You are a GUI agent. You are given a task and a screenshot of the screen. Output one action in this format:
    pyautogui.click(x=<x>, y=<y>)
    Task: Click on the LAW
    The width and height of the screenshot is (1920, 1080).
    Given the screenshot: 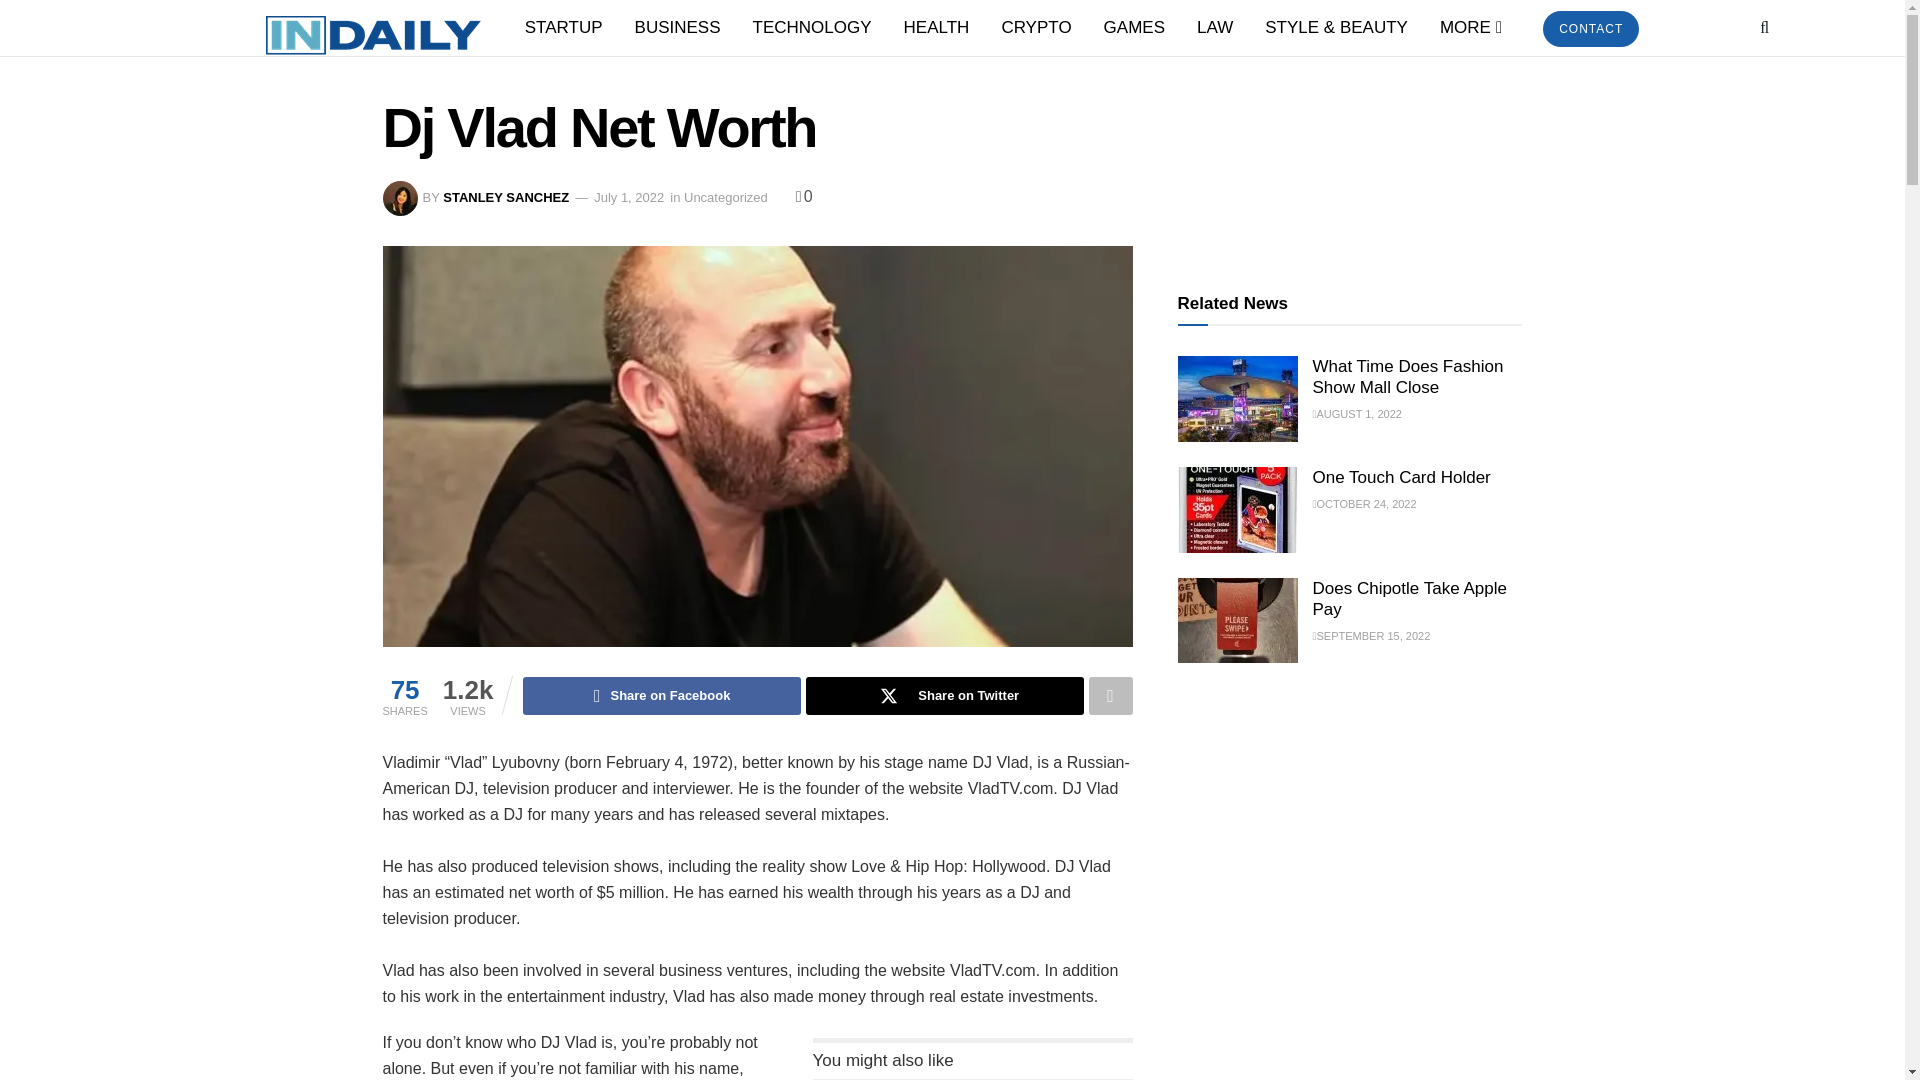 What is the action you would take?
    pyautogui.click(x=1214, y=28)
    